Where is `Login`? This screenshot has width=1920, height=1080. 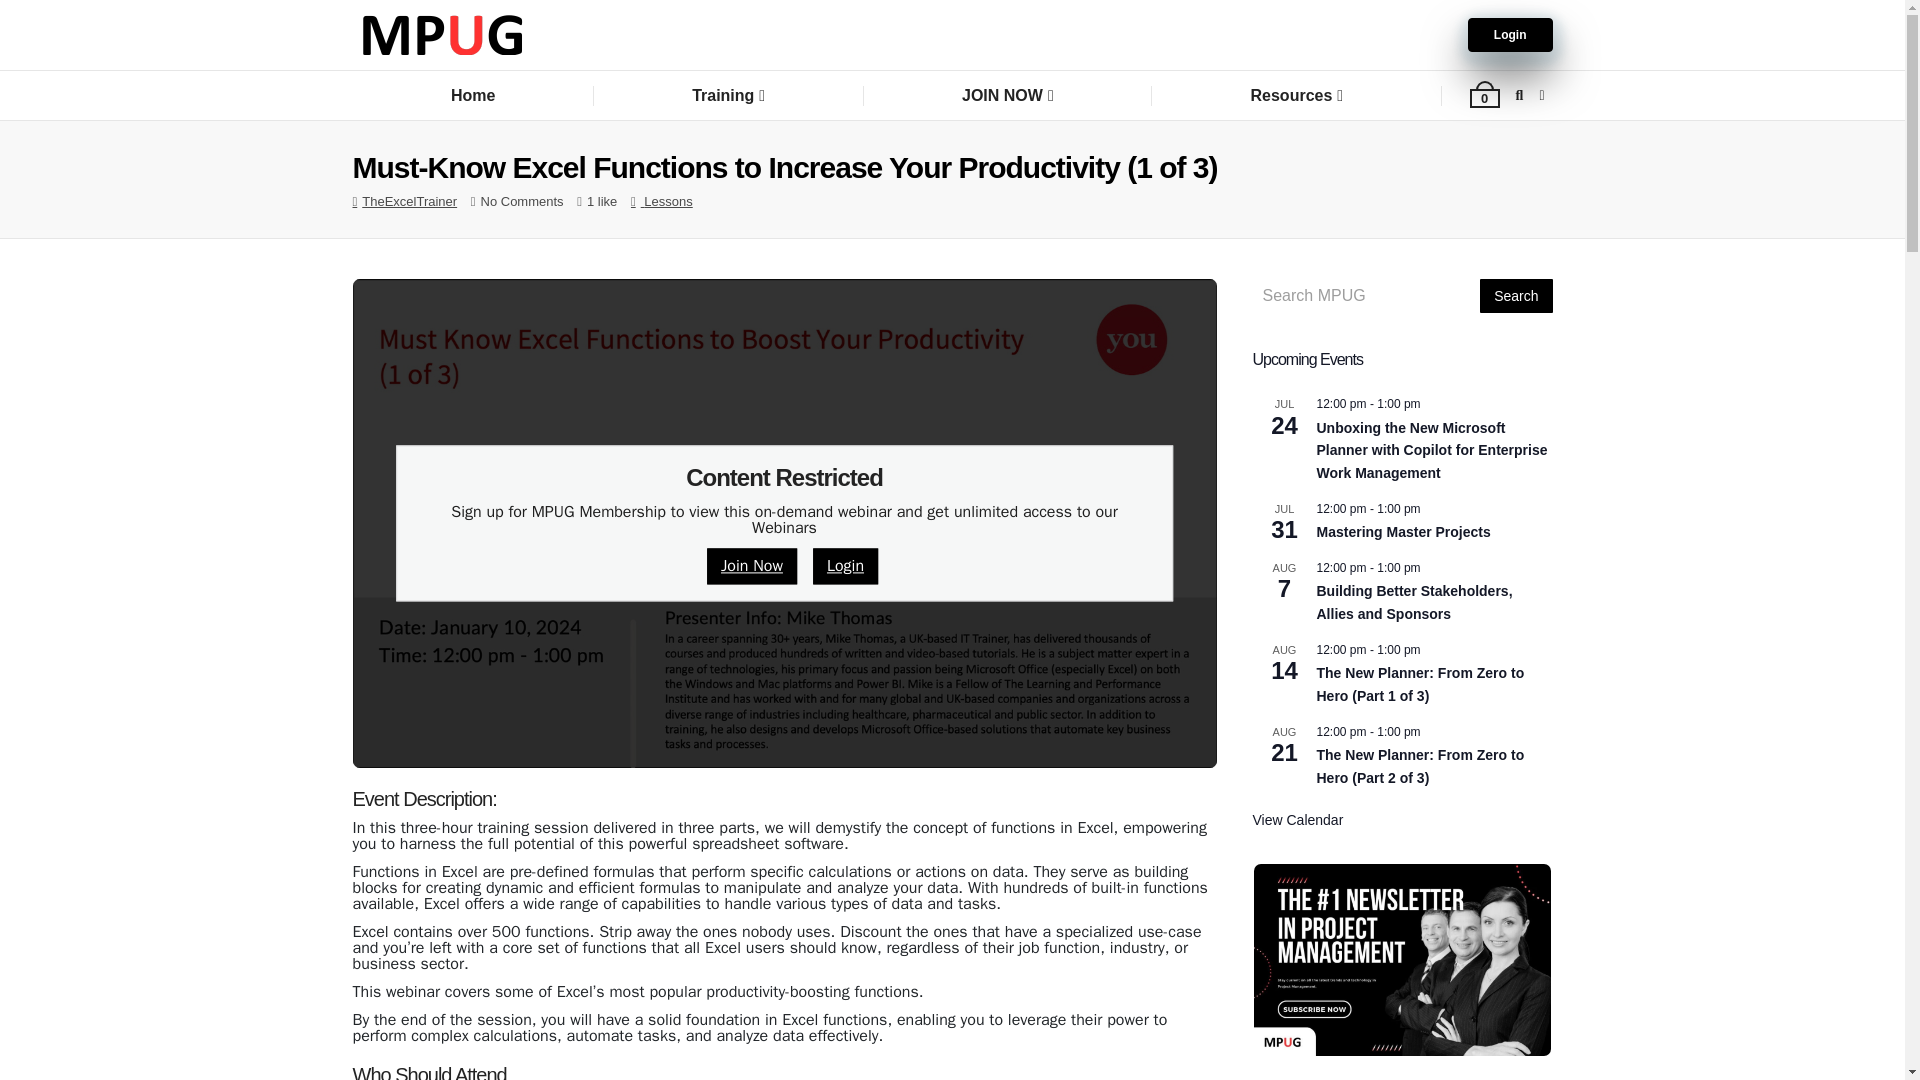
Login is located at coordinates (1510, 34).